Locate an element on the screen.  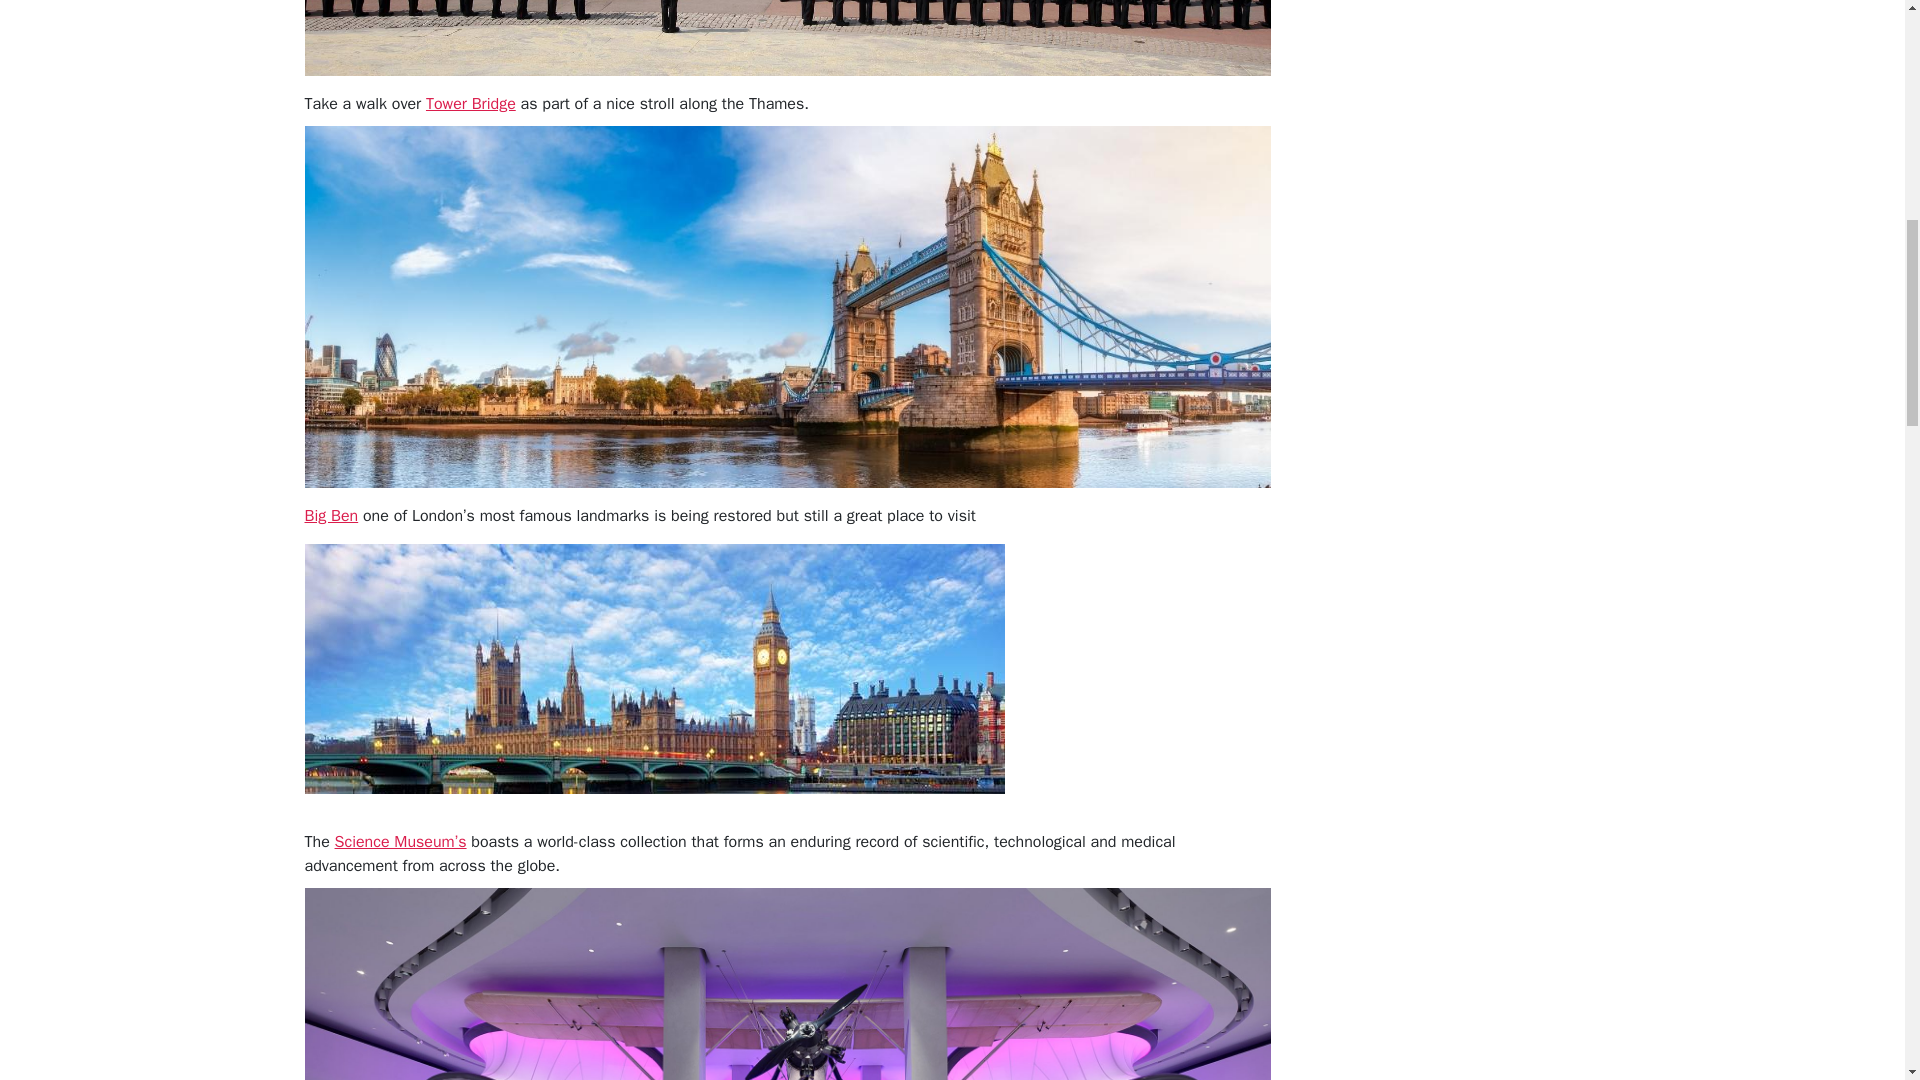
Big Ben is located at coordinates (330, 516).